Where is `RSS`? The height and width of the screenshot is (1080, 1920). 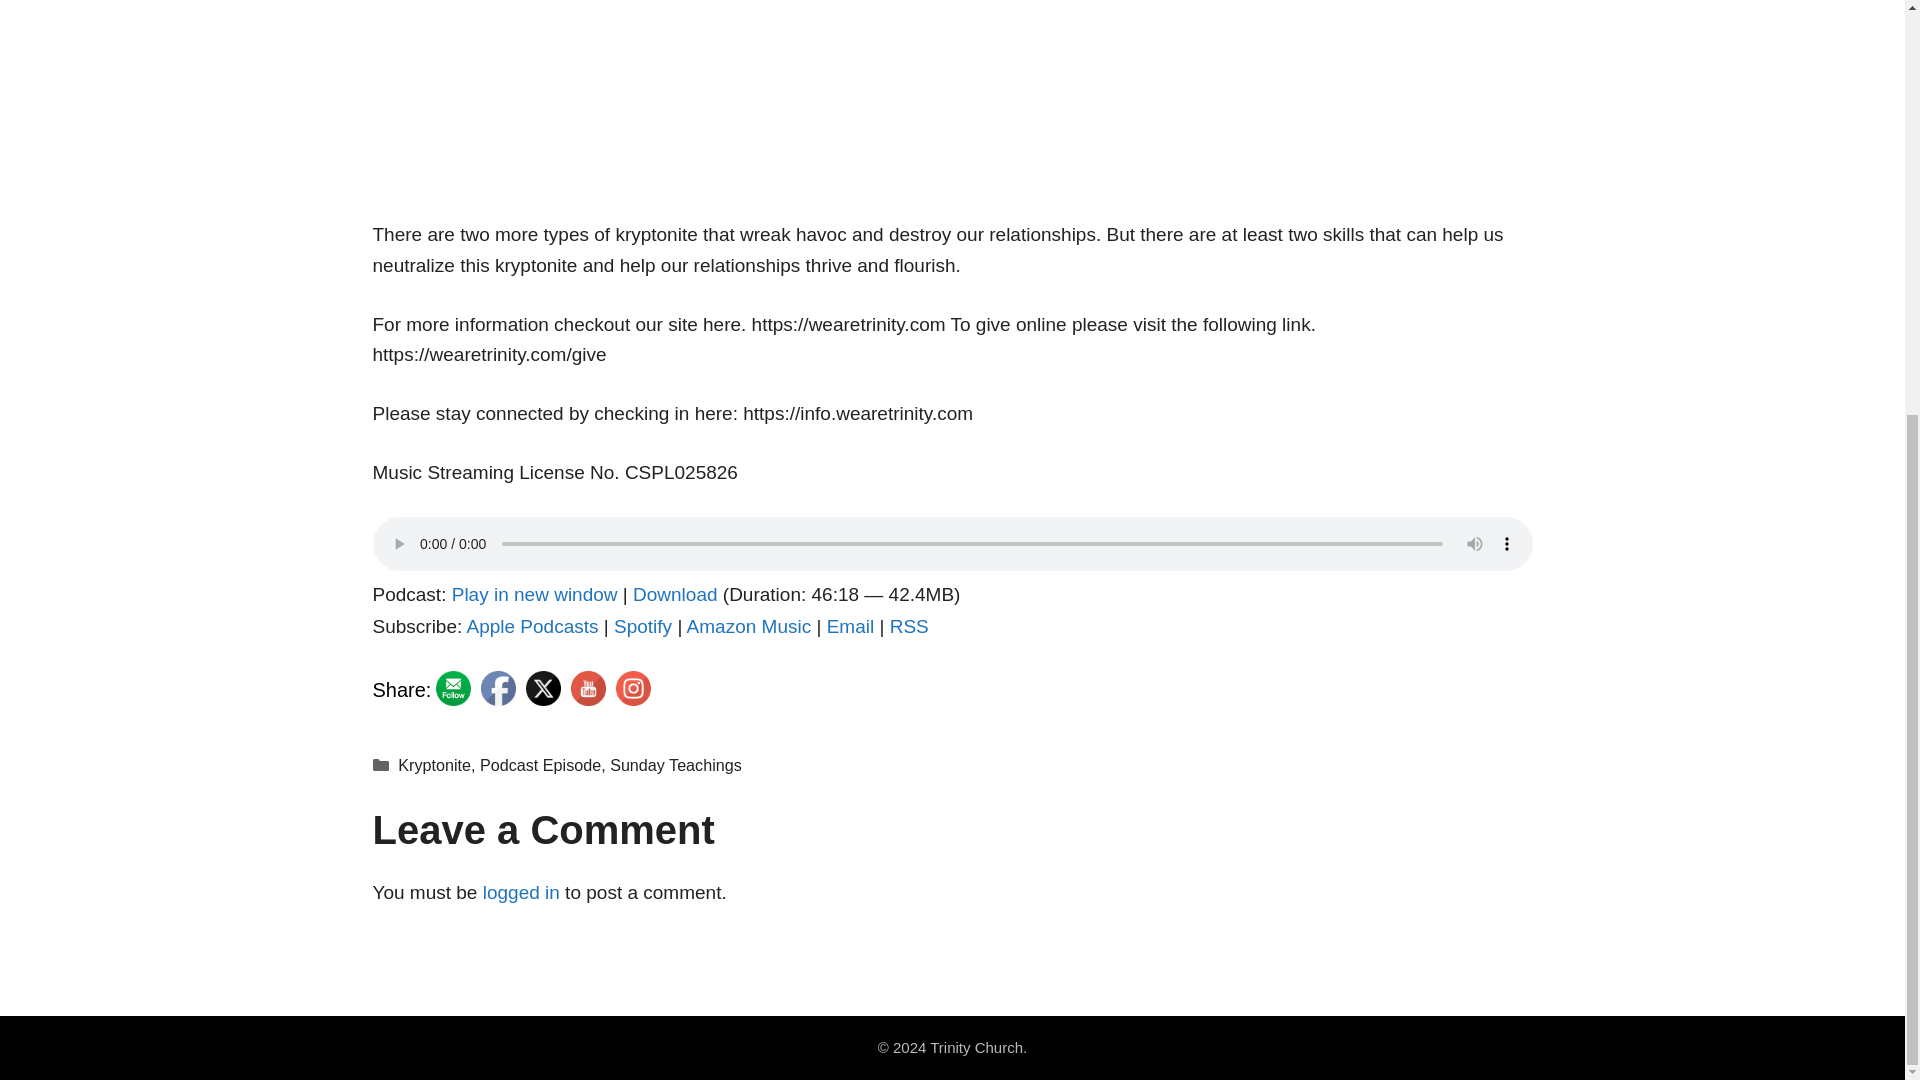
RSS is located at coordinates (910, 626).